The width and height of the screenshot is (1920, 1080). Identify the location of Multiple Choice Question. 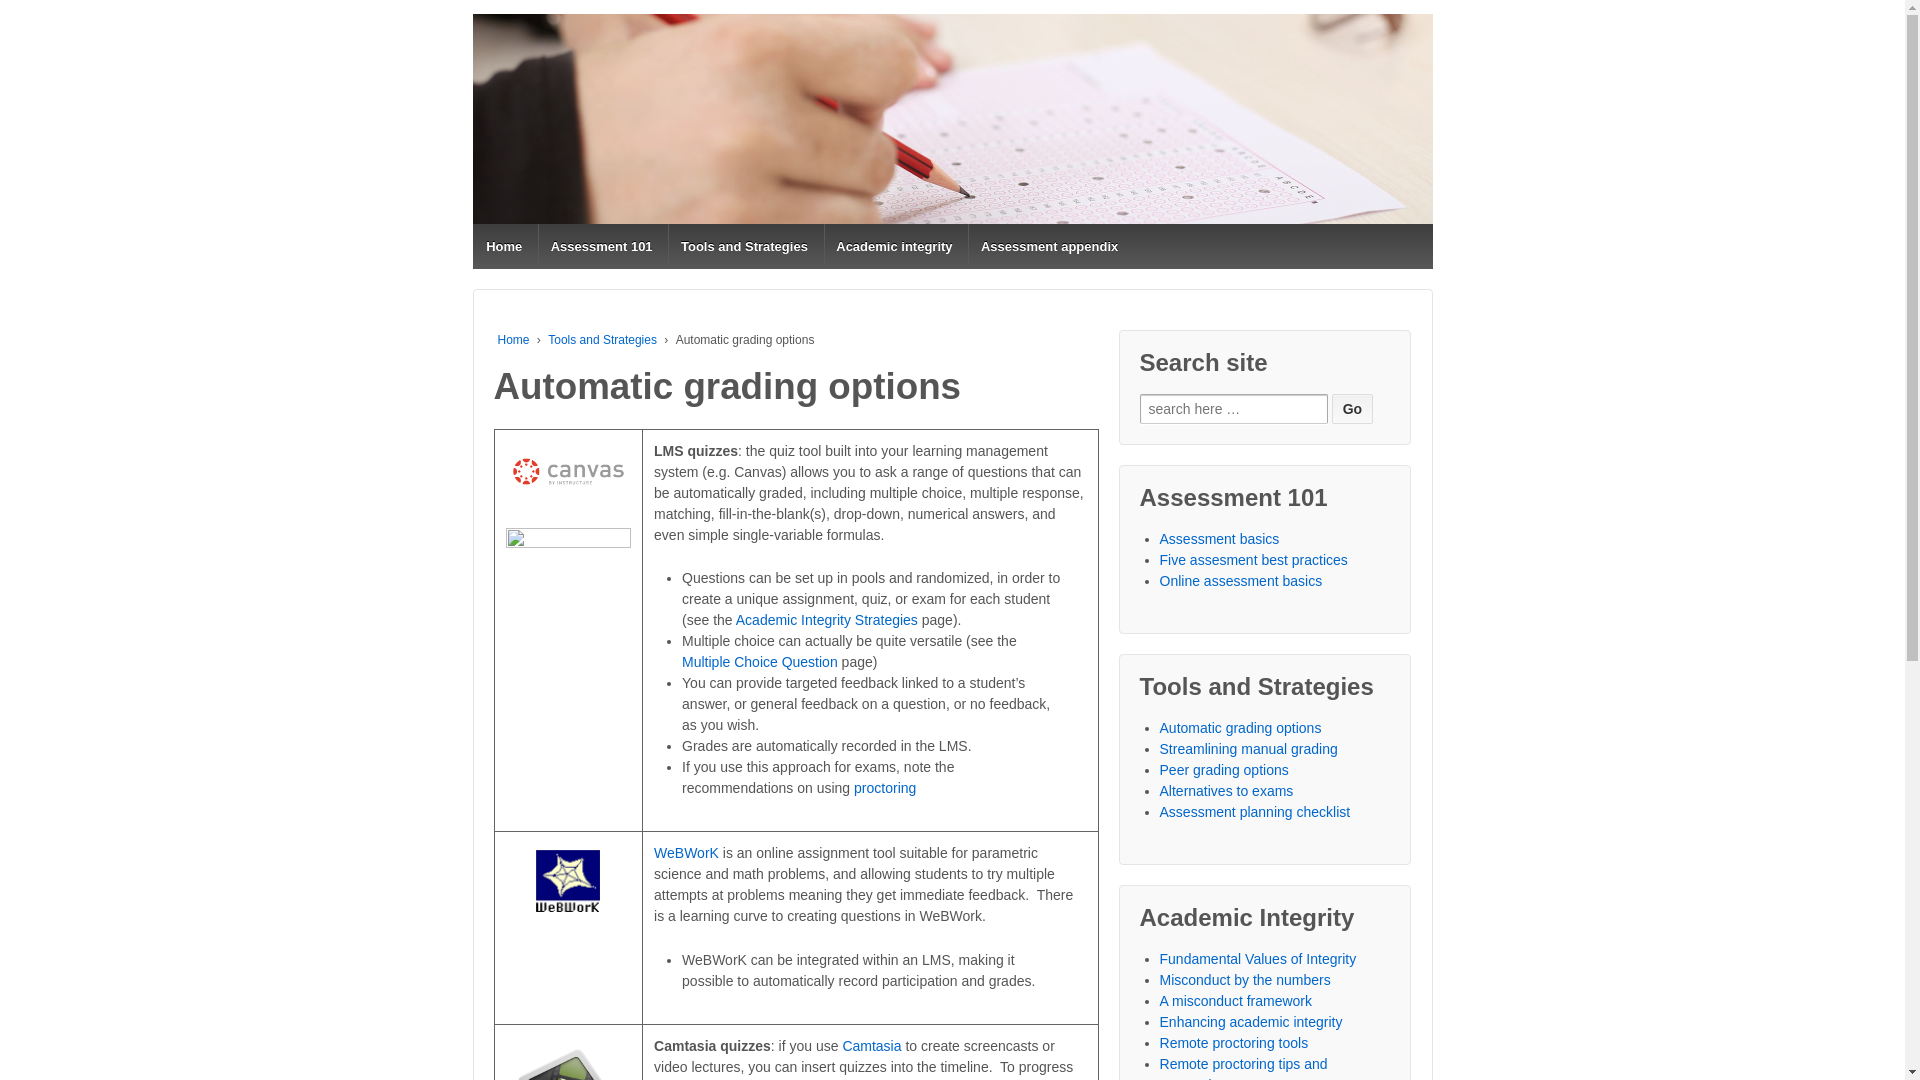
(759, 662).